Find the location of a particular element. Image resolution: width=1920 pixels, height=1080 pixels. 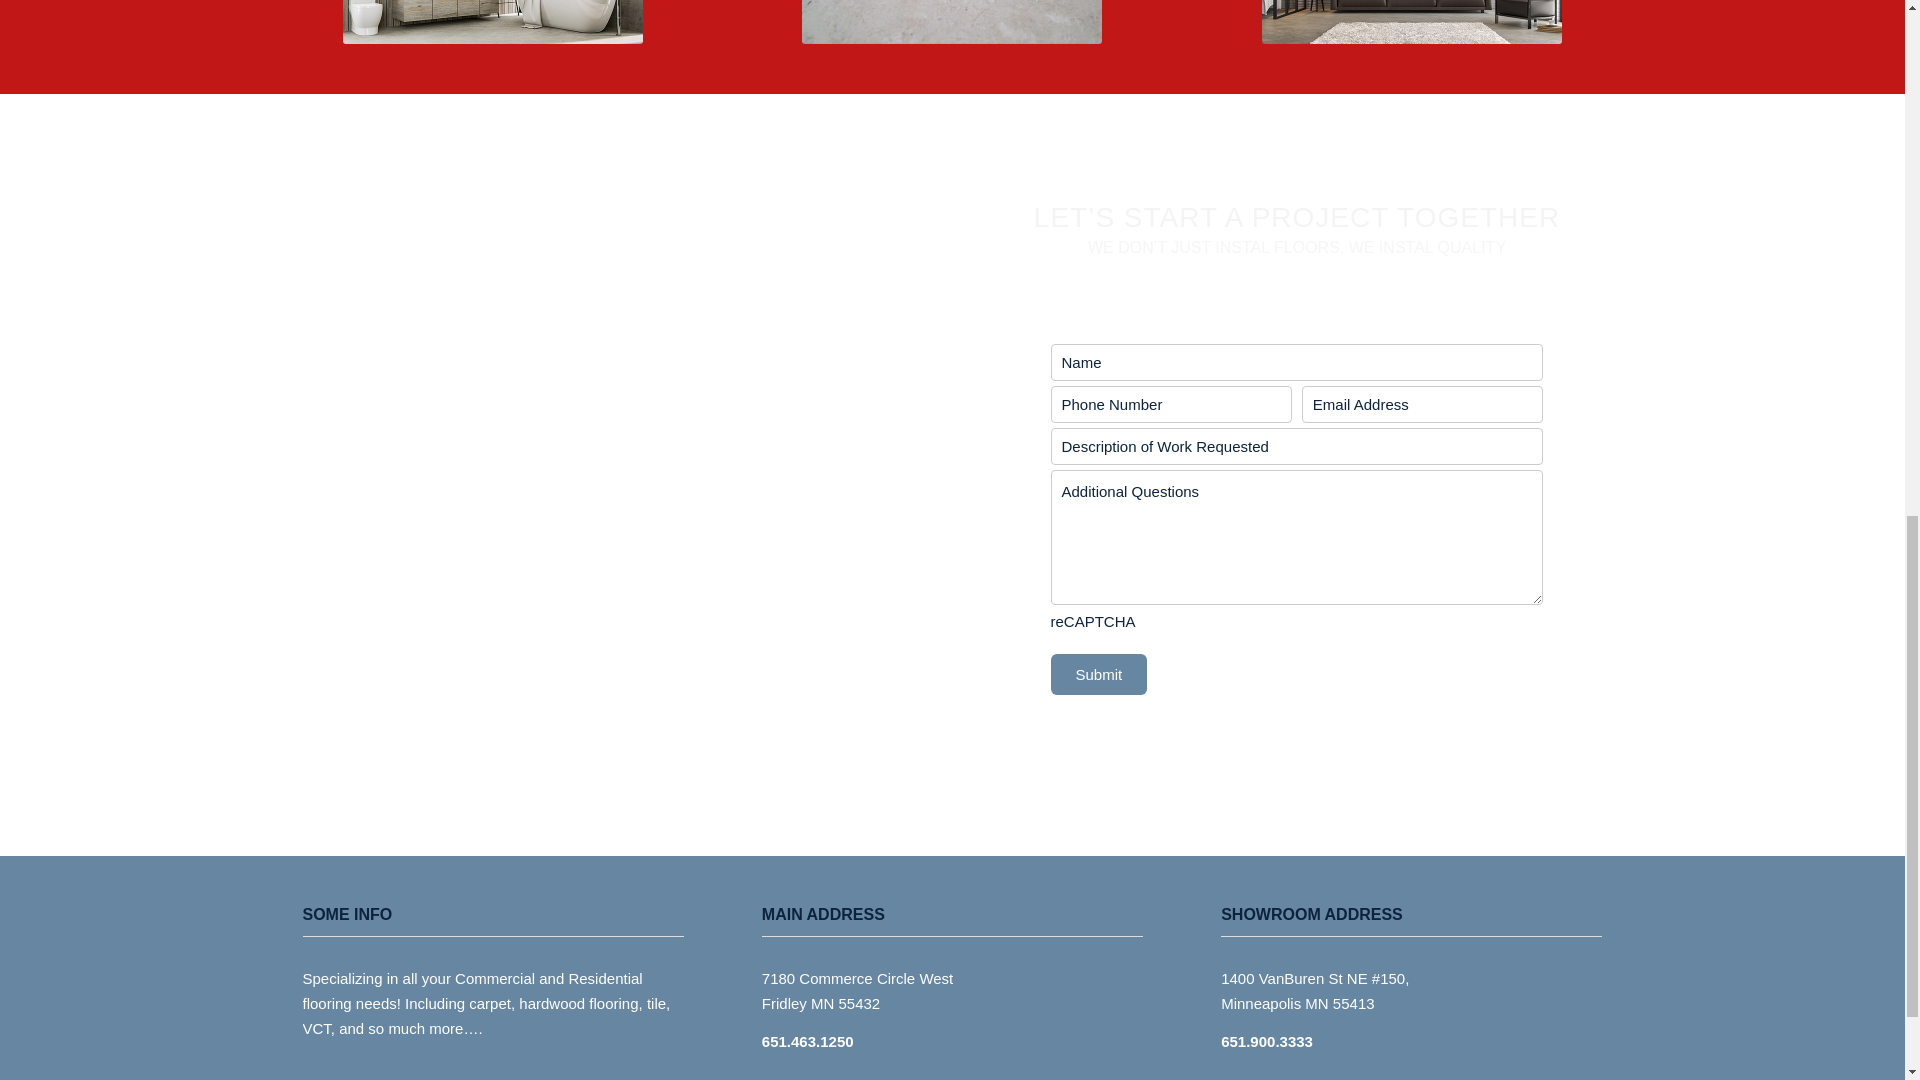

Description of Work Requested is located at coordinates (1296, 446).